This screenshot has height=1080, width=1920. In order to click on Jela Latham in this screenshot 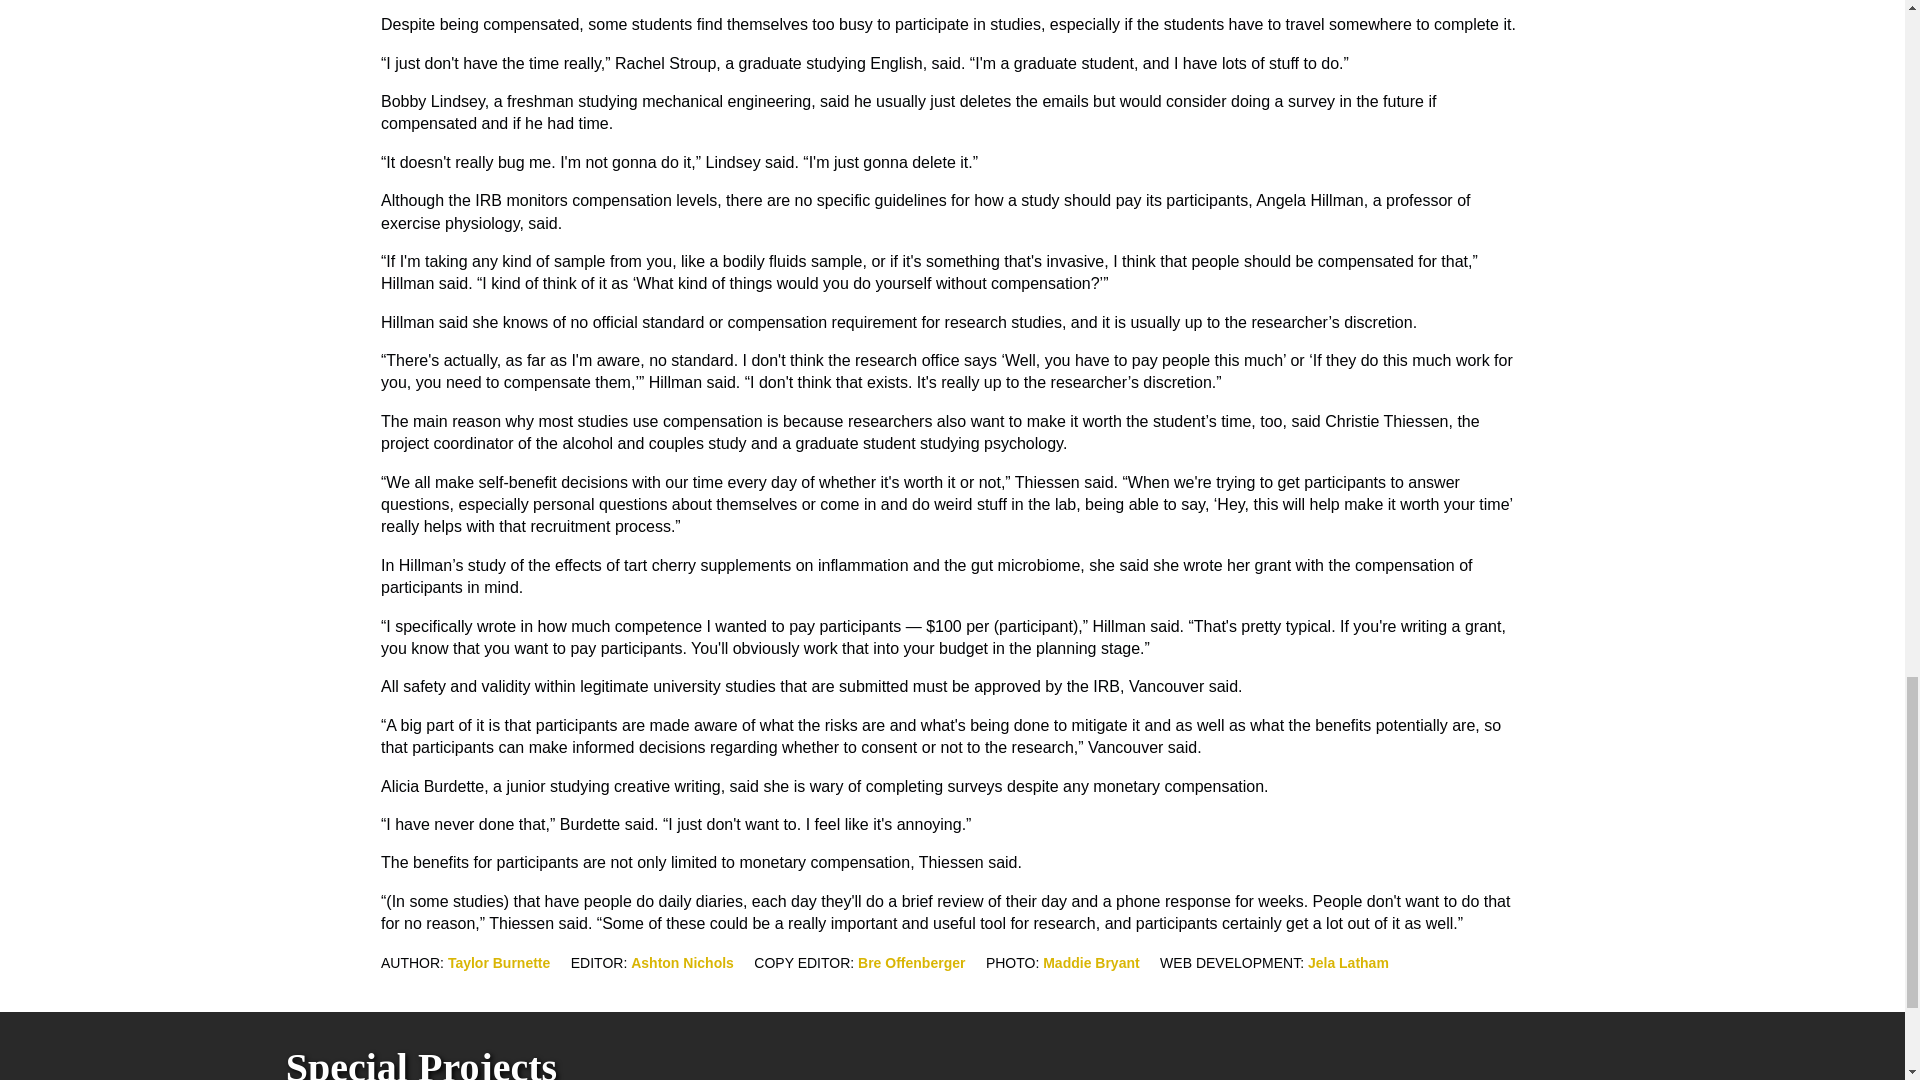, I will do `click(1348, 961)`.